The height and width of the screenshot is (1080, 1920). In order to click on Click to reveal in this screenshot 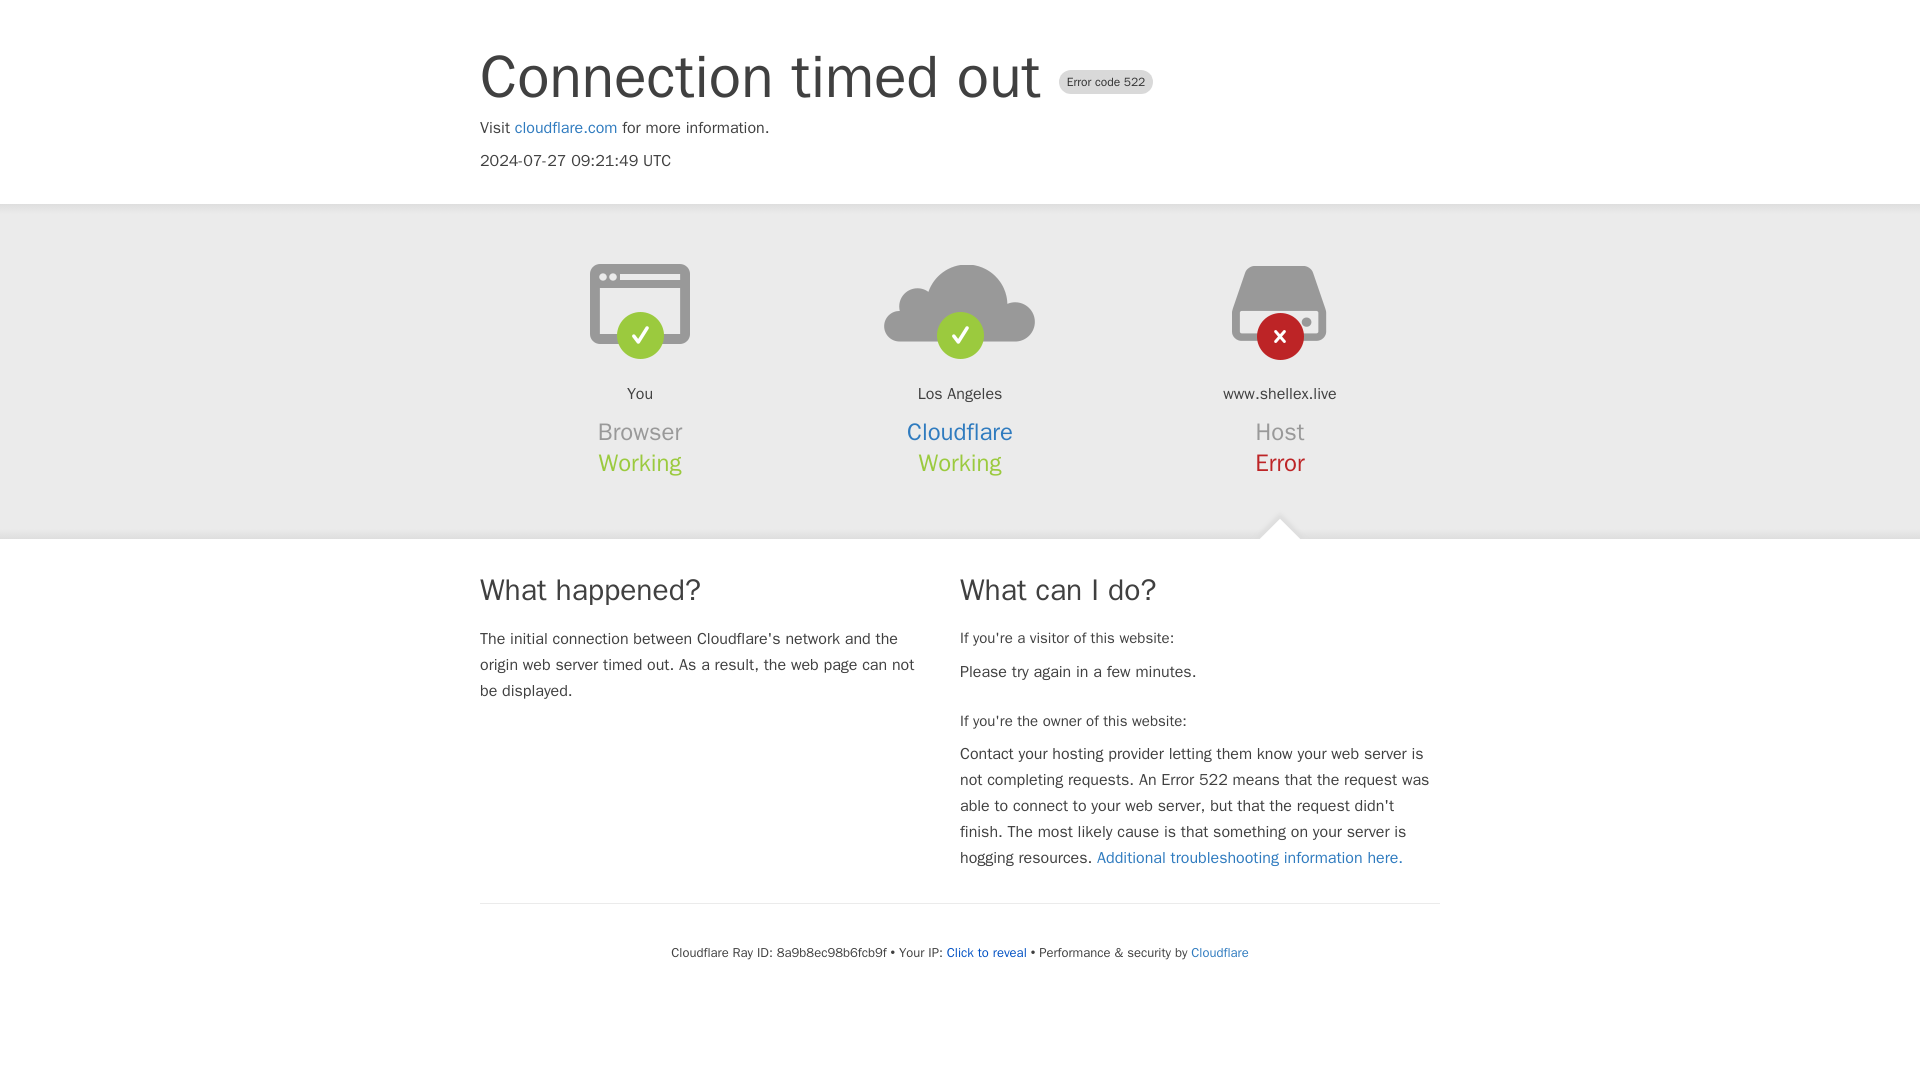, I will do `click(986, 952)`.